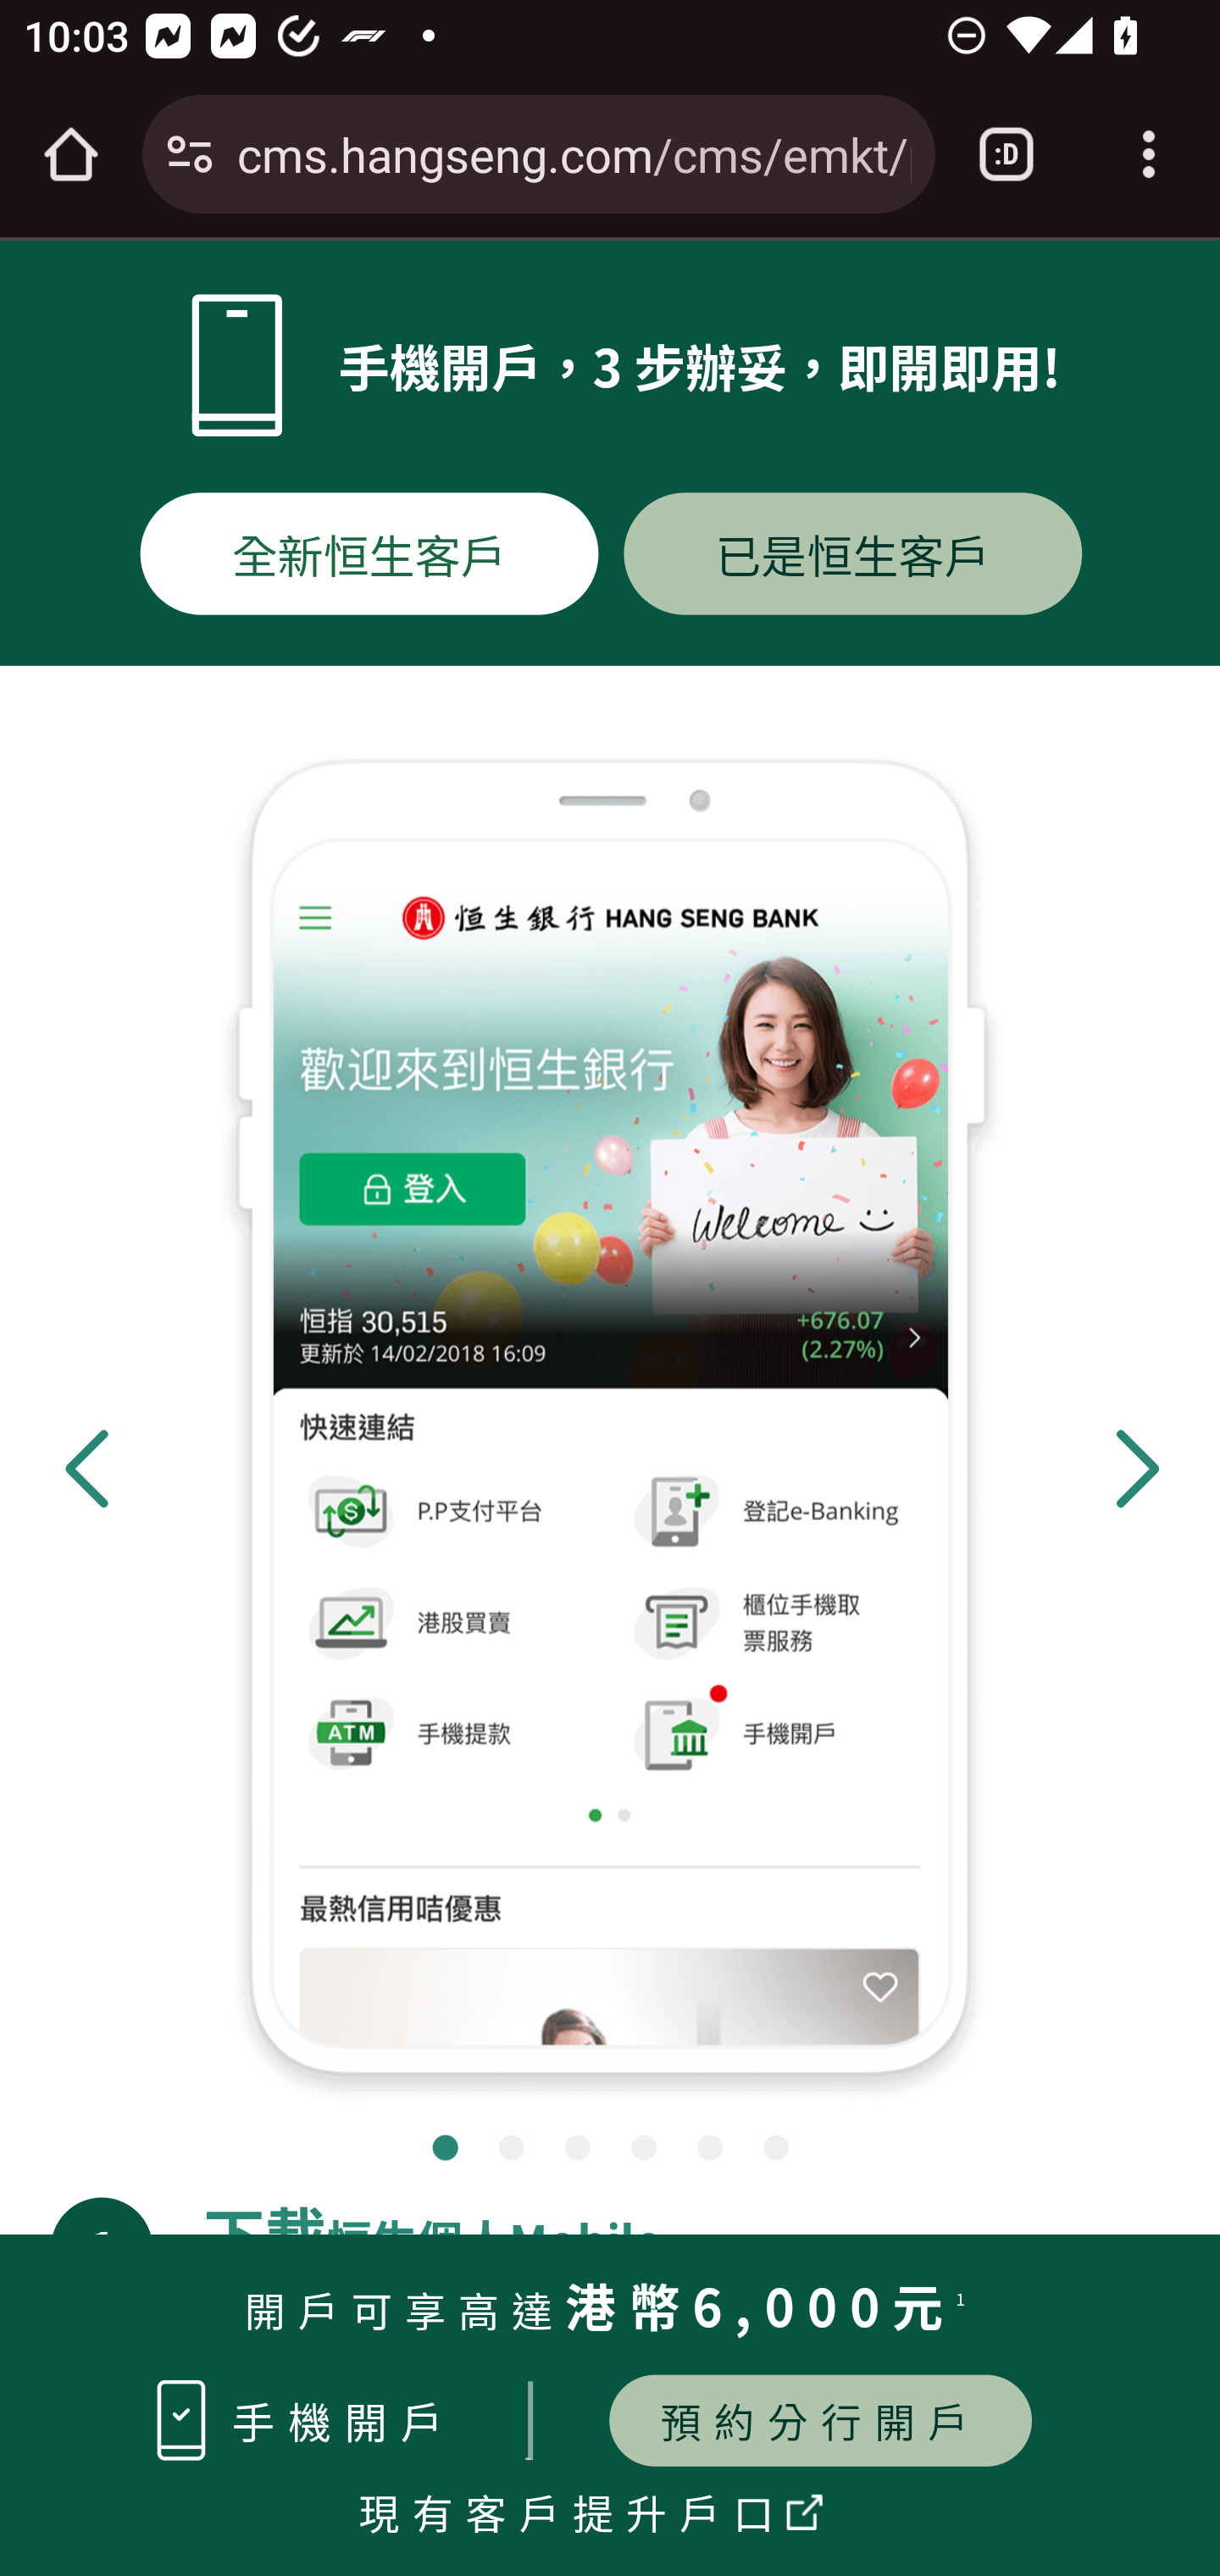 The width and height of the screenshot is (1220, 2576). Describe the element at coordinates (1006, 154) in the screenshot. I see `Switch or close tabs` at that location.